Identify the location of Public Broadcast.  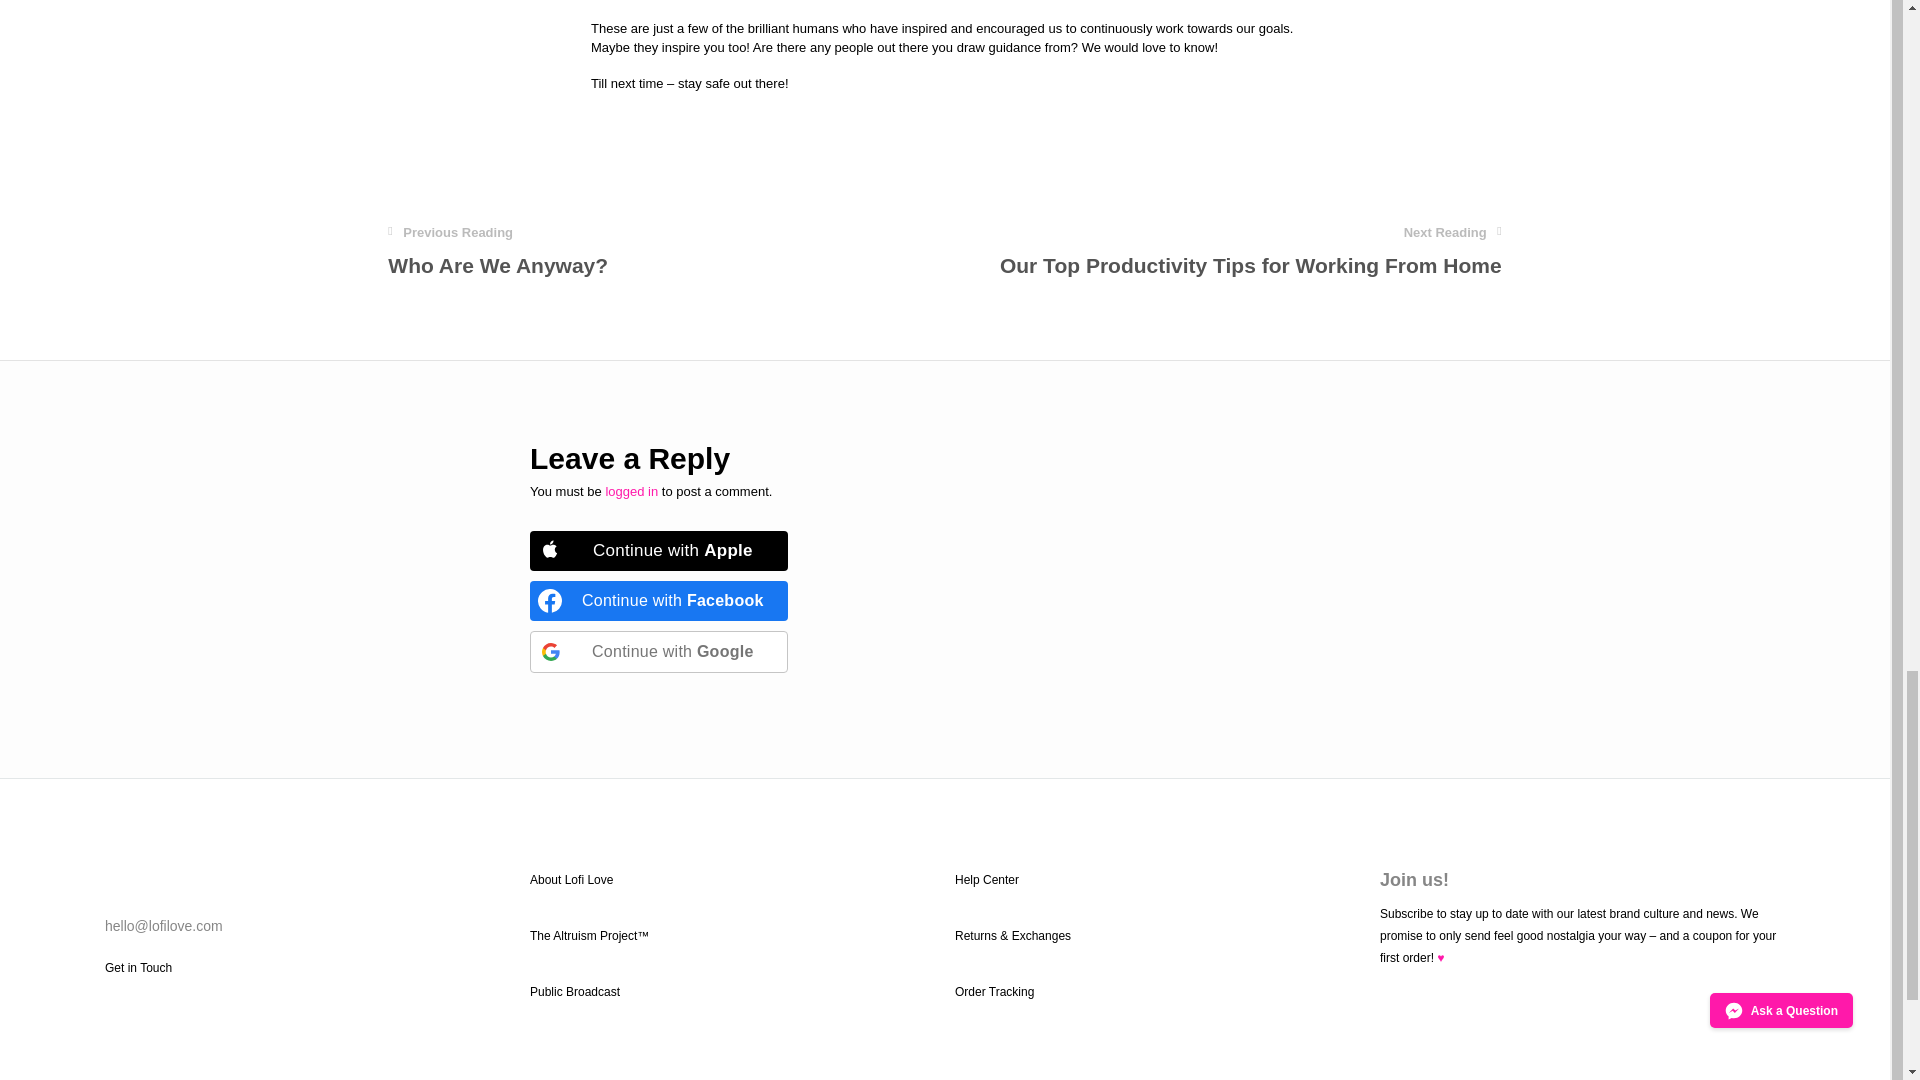
(658, 651).